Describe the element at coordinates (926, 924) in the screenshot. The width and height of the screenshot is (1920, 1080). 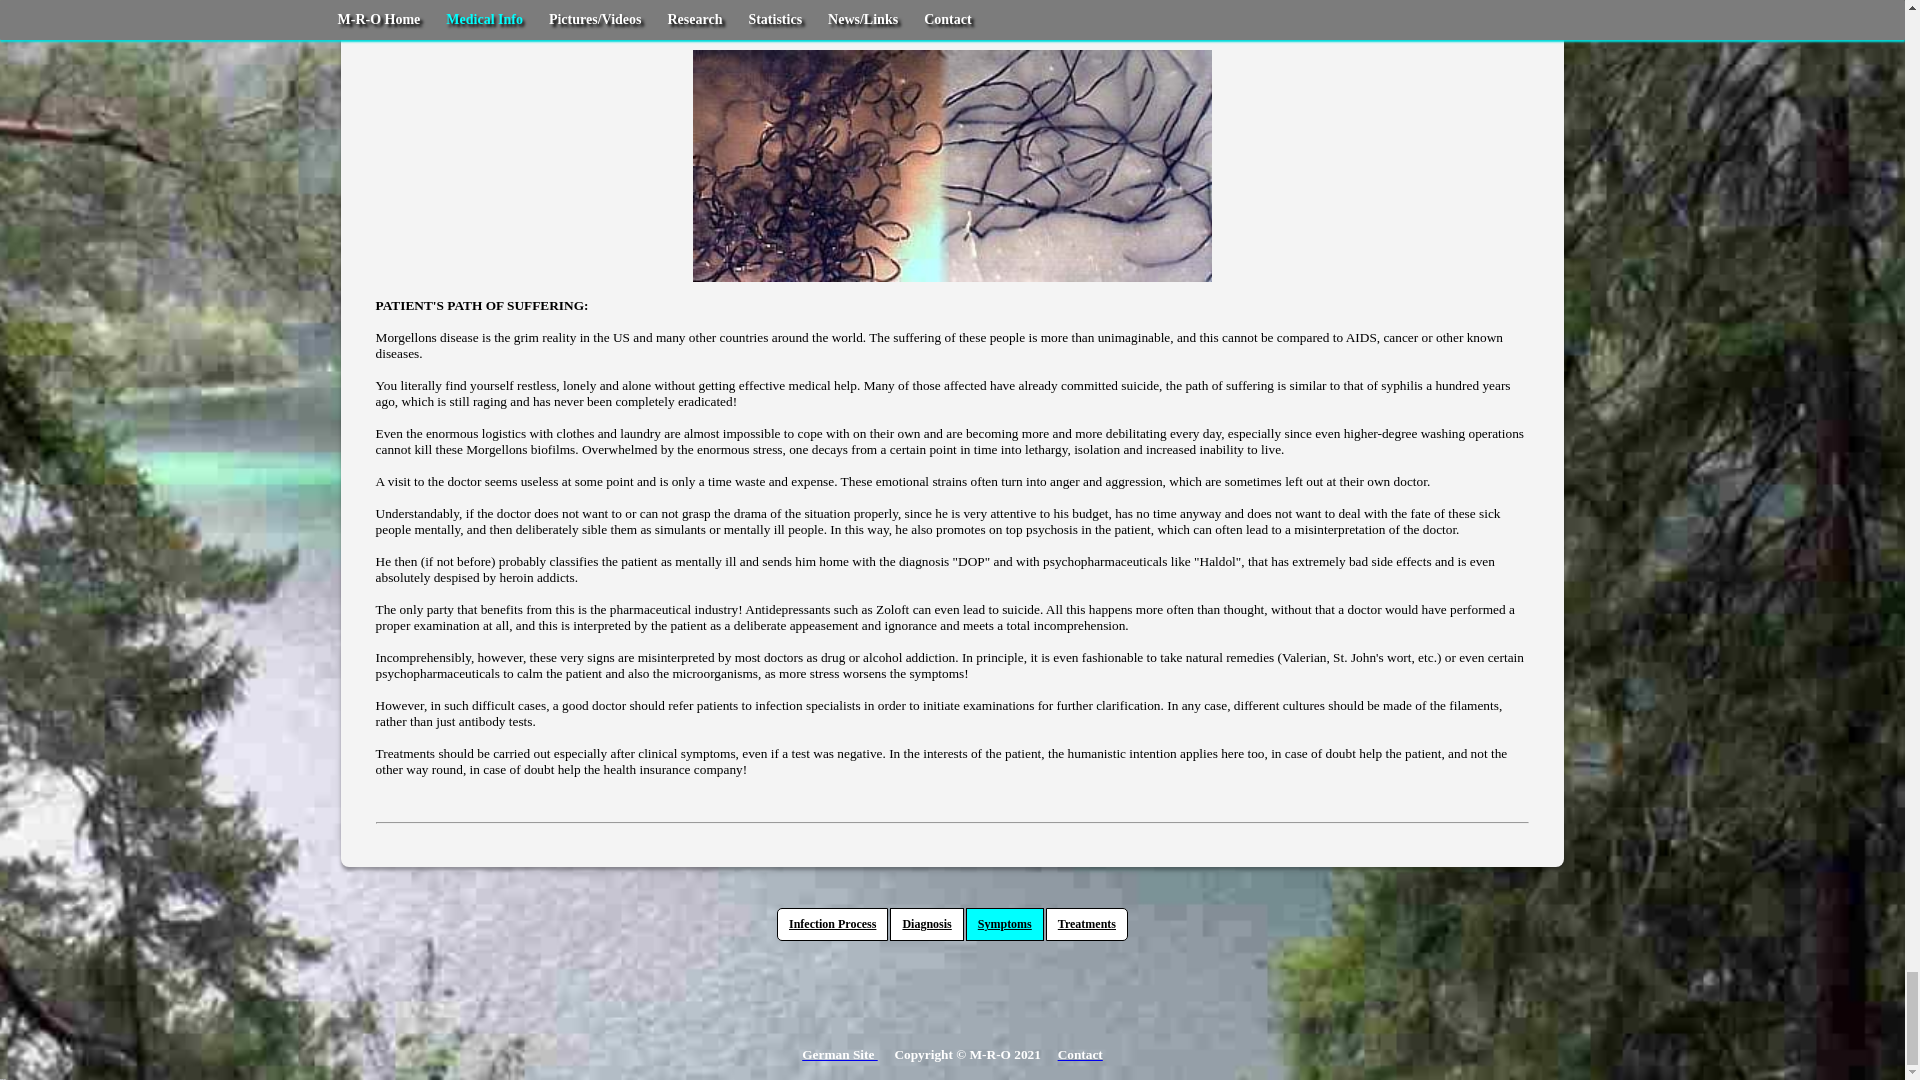
I see `Diagnosis` at that location.